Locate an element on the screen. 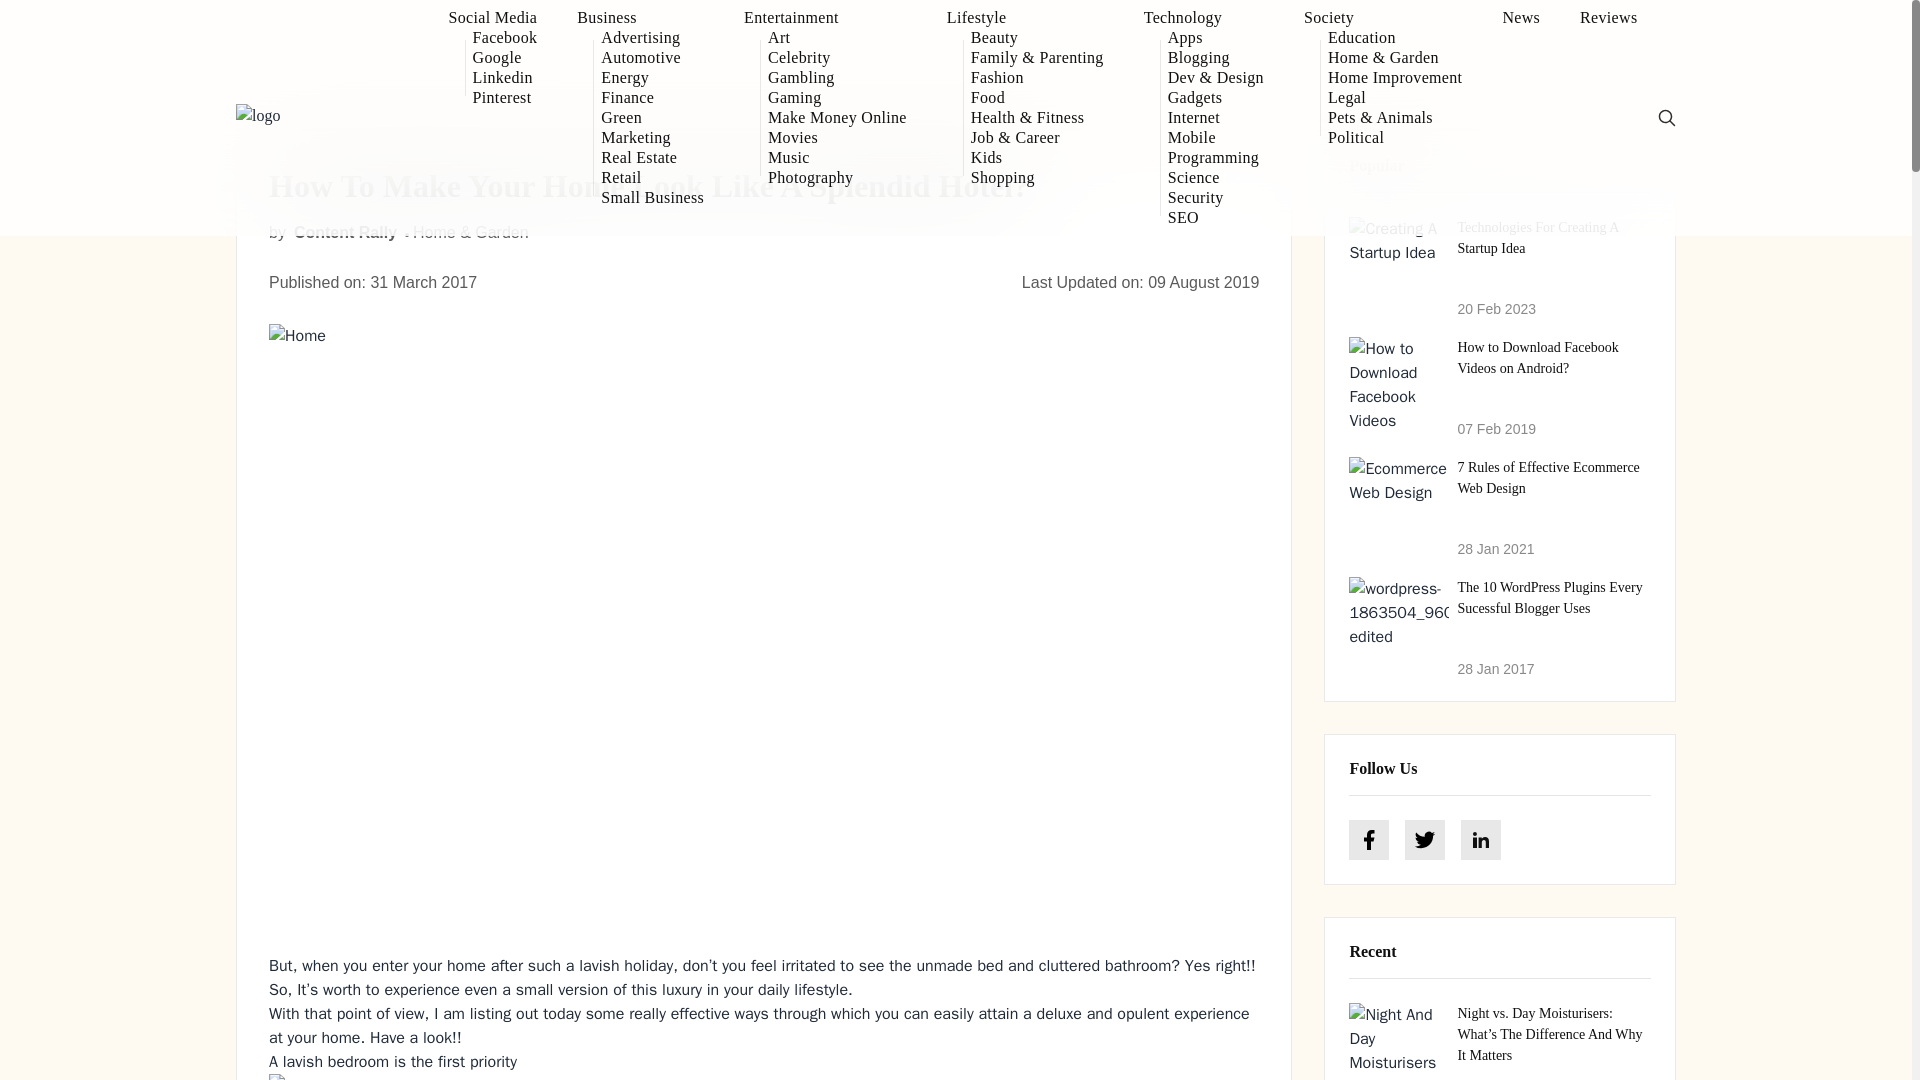 Image resolution: width=1920 pixels, height=1080 pixels. Social Media is located at coordinates (493, 18).